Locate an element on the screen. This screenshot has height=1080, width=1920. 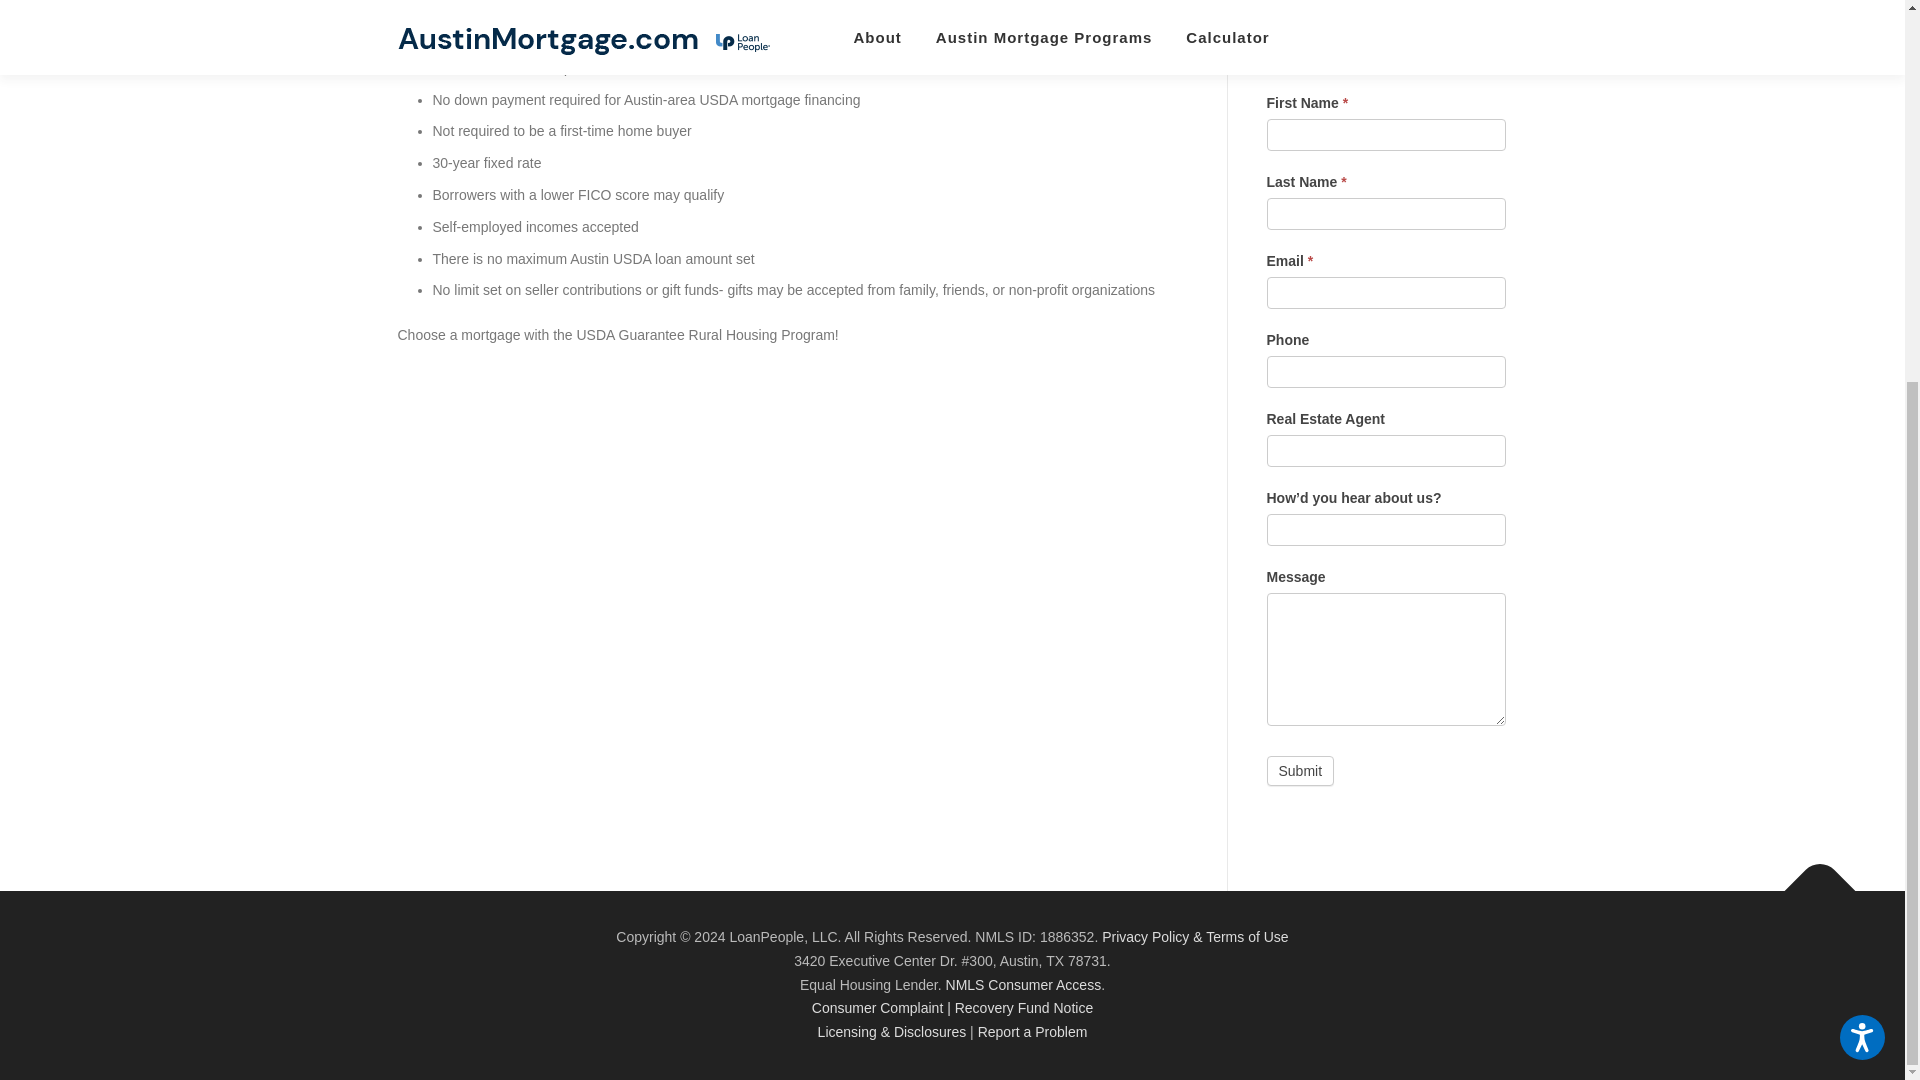
Report a Problem is located at coordinates (1032, 1032).